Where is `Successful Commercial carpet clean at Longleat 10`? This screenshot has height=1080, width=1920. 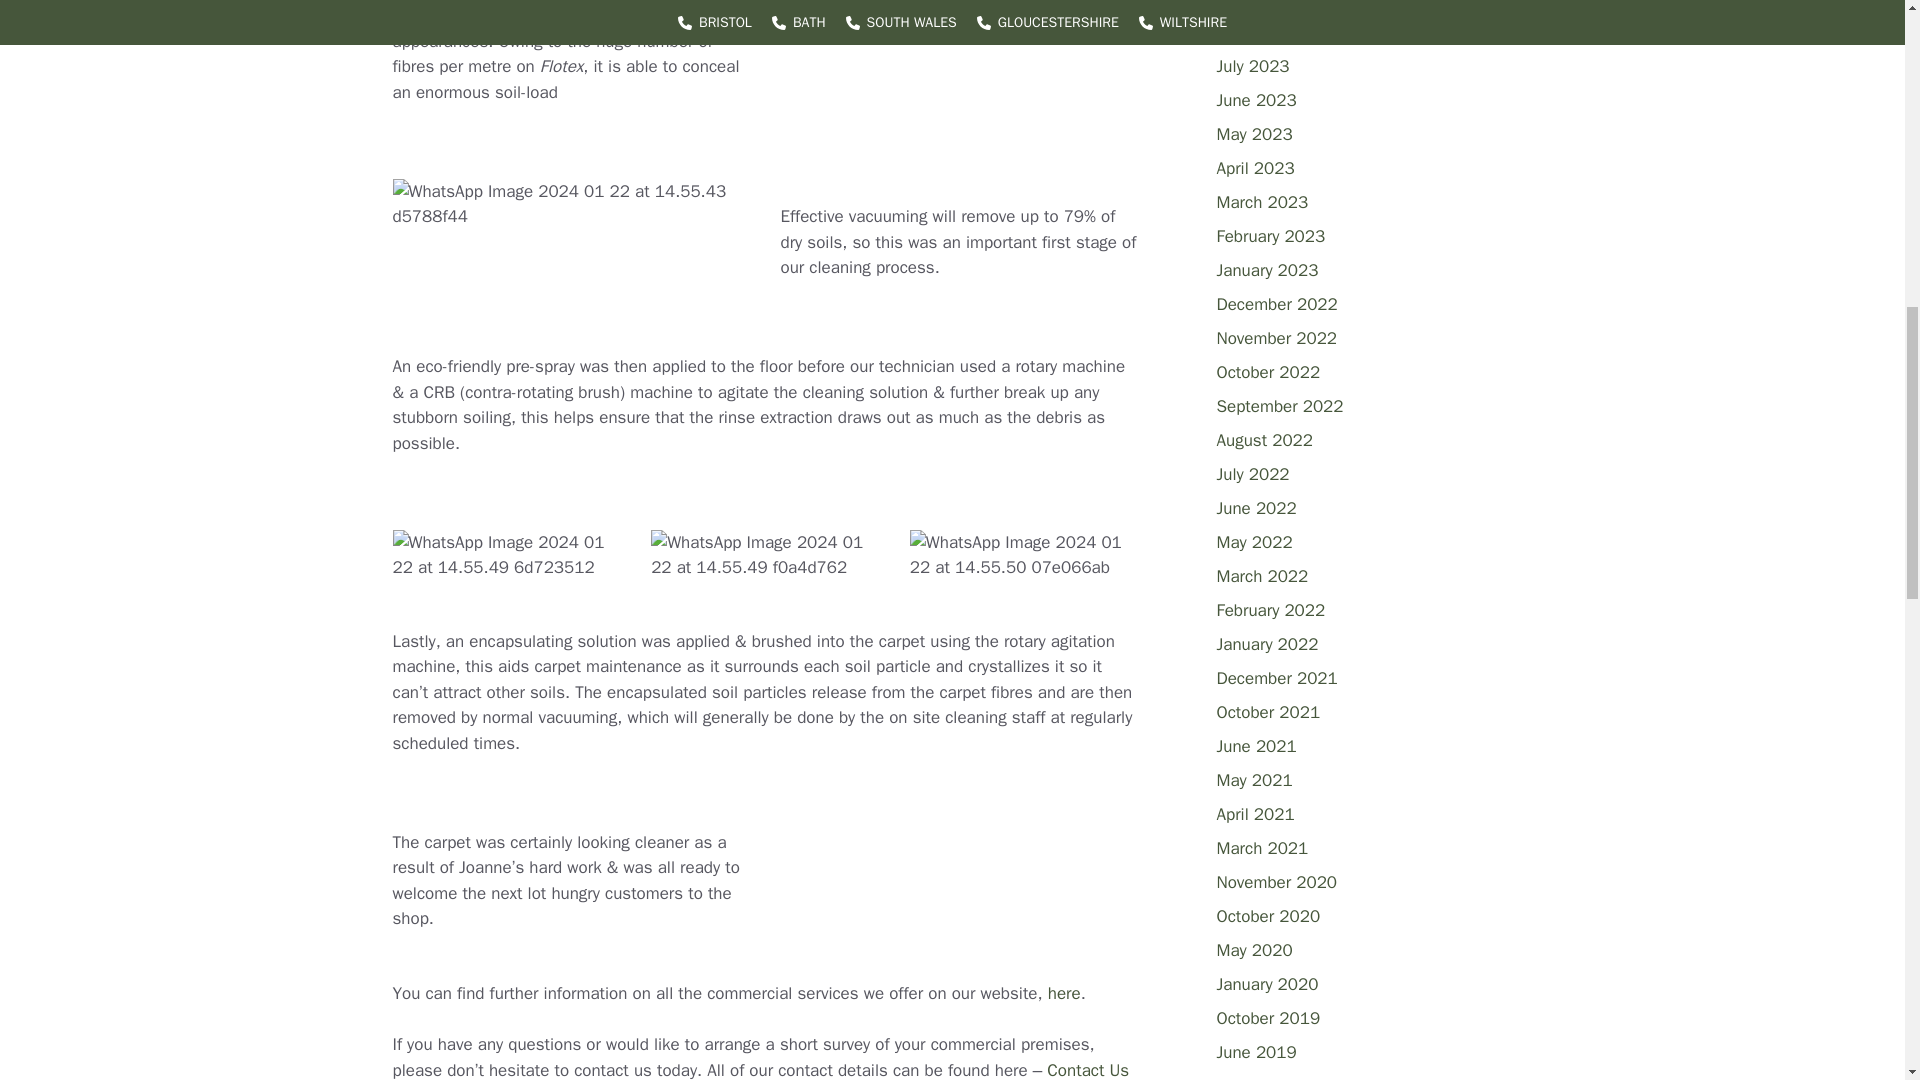
Successful Commercial carpet clean at Longleat 10 is located at coordinates (1023, 556).